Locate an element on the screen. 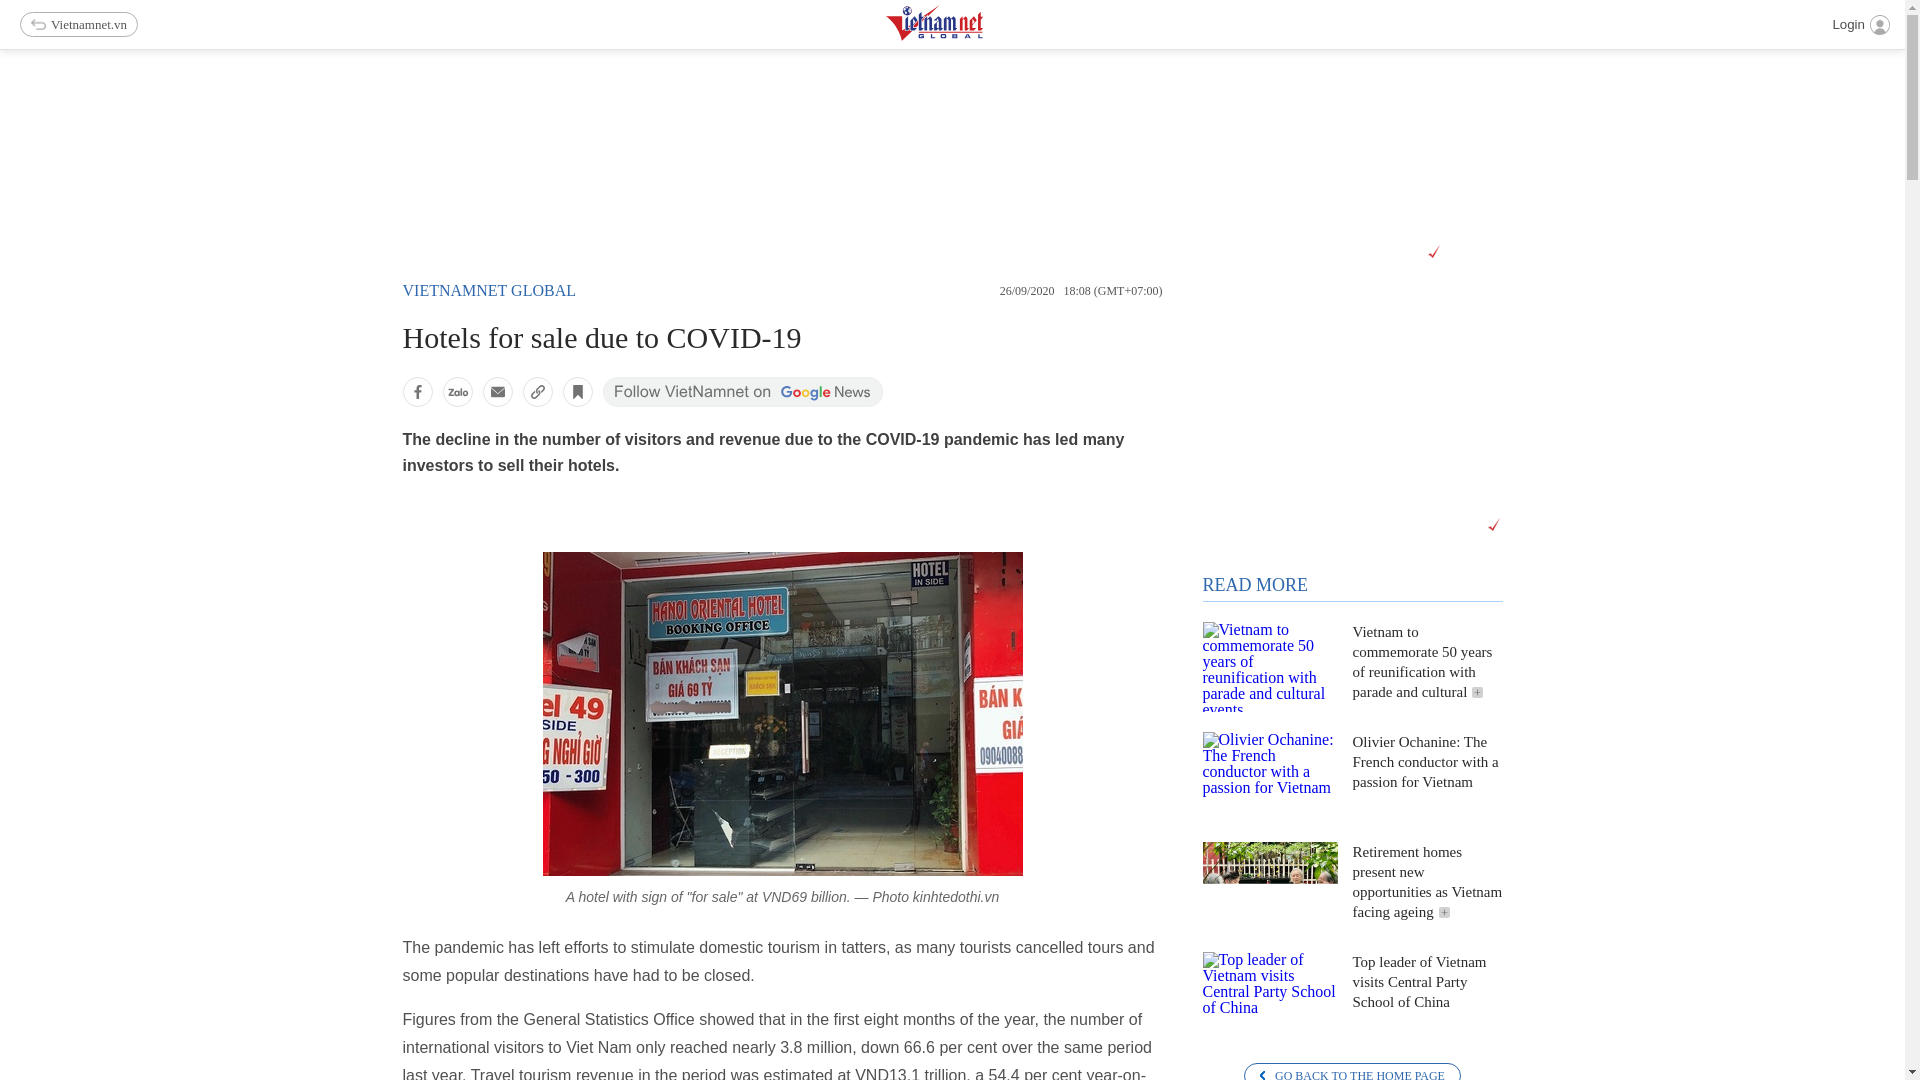 The image size is (1920, 1080). Advertisement is located at coordinates (952, 160).